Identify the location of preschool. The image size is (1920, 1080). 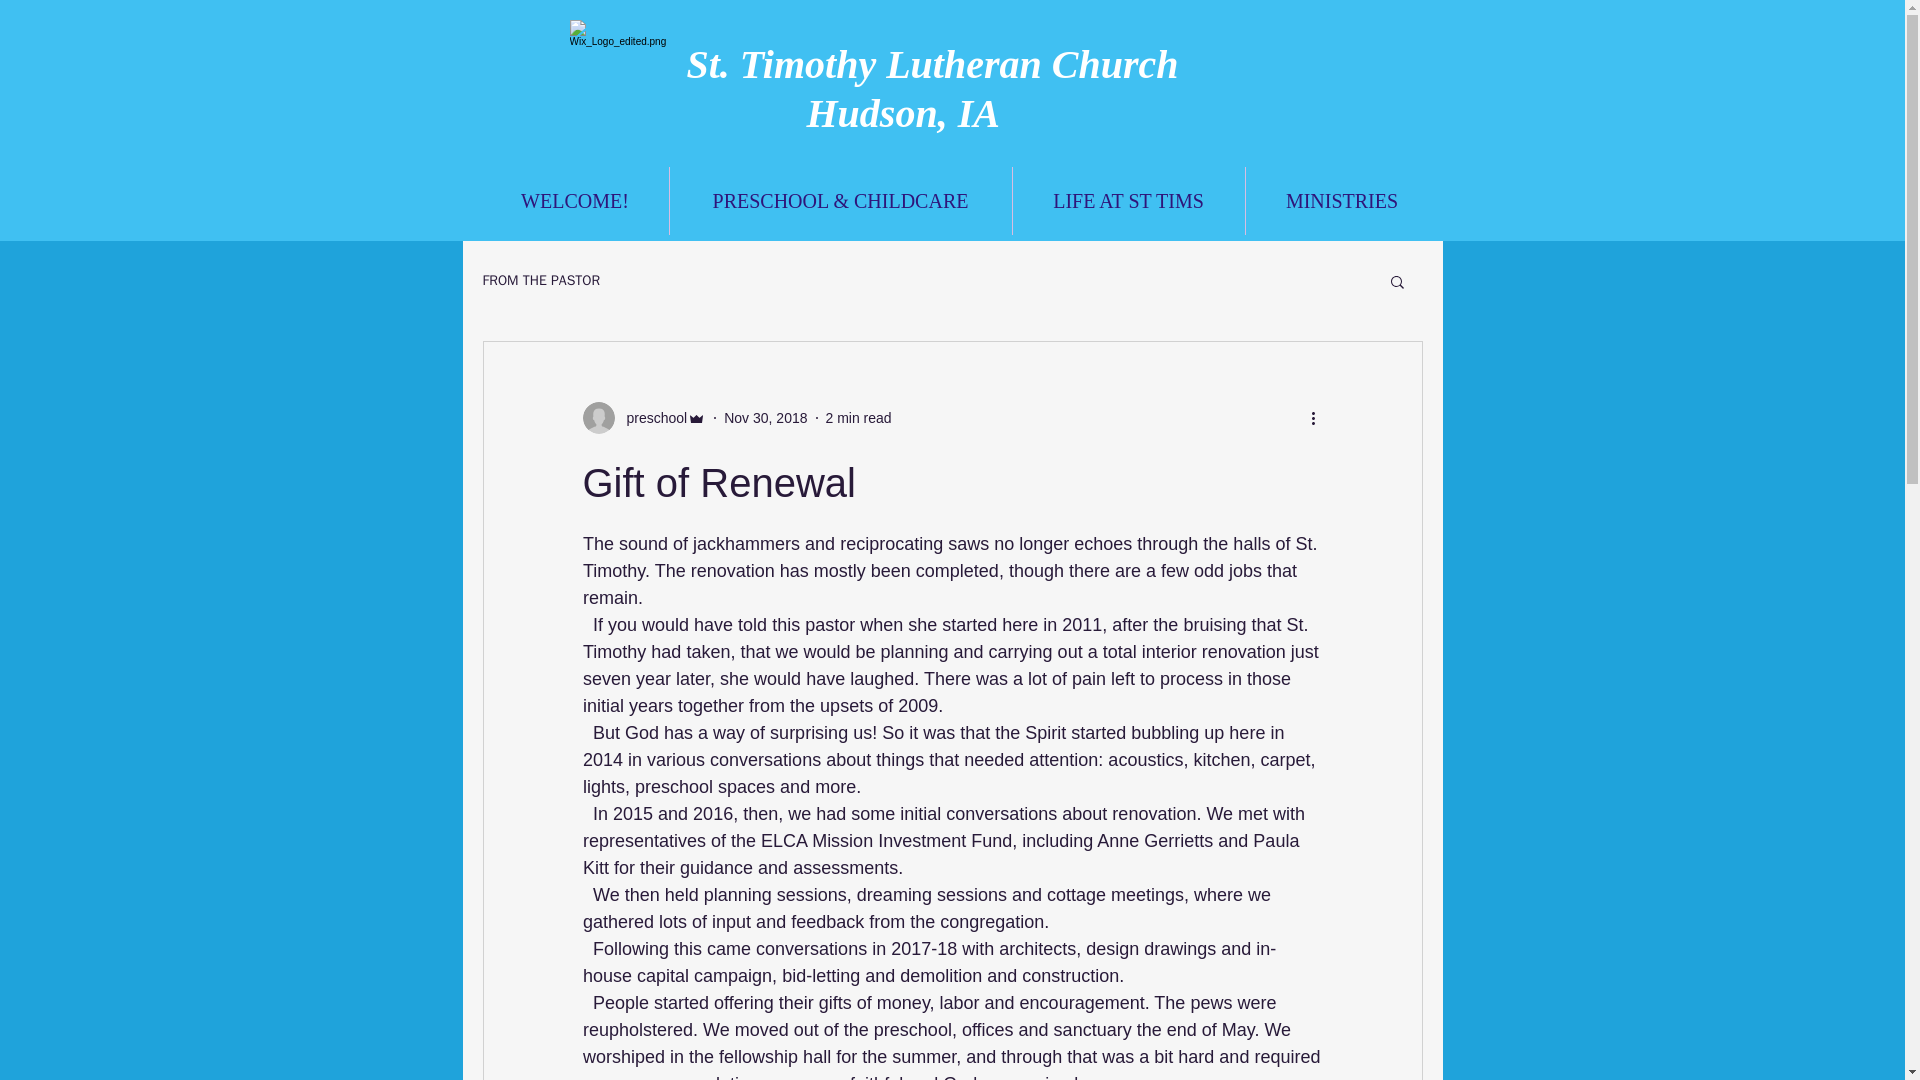
(650, 418).